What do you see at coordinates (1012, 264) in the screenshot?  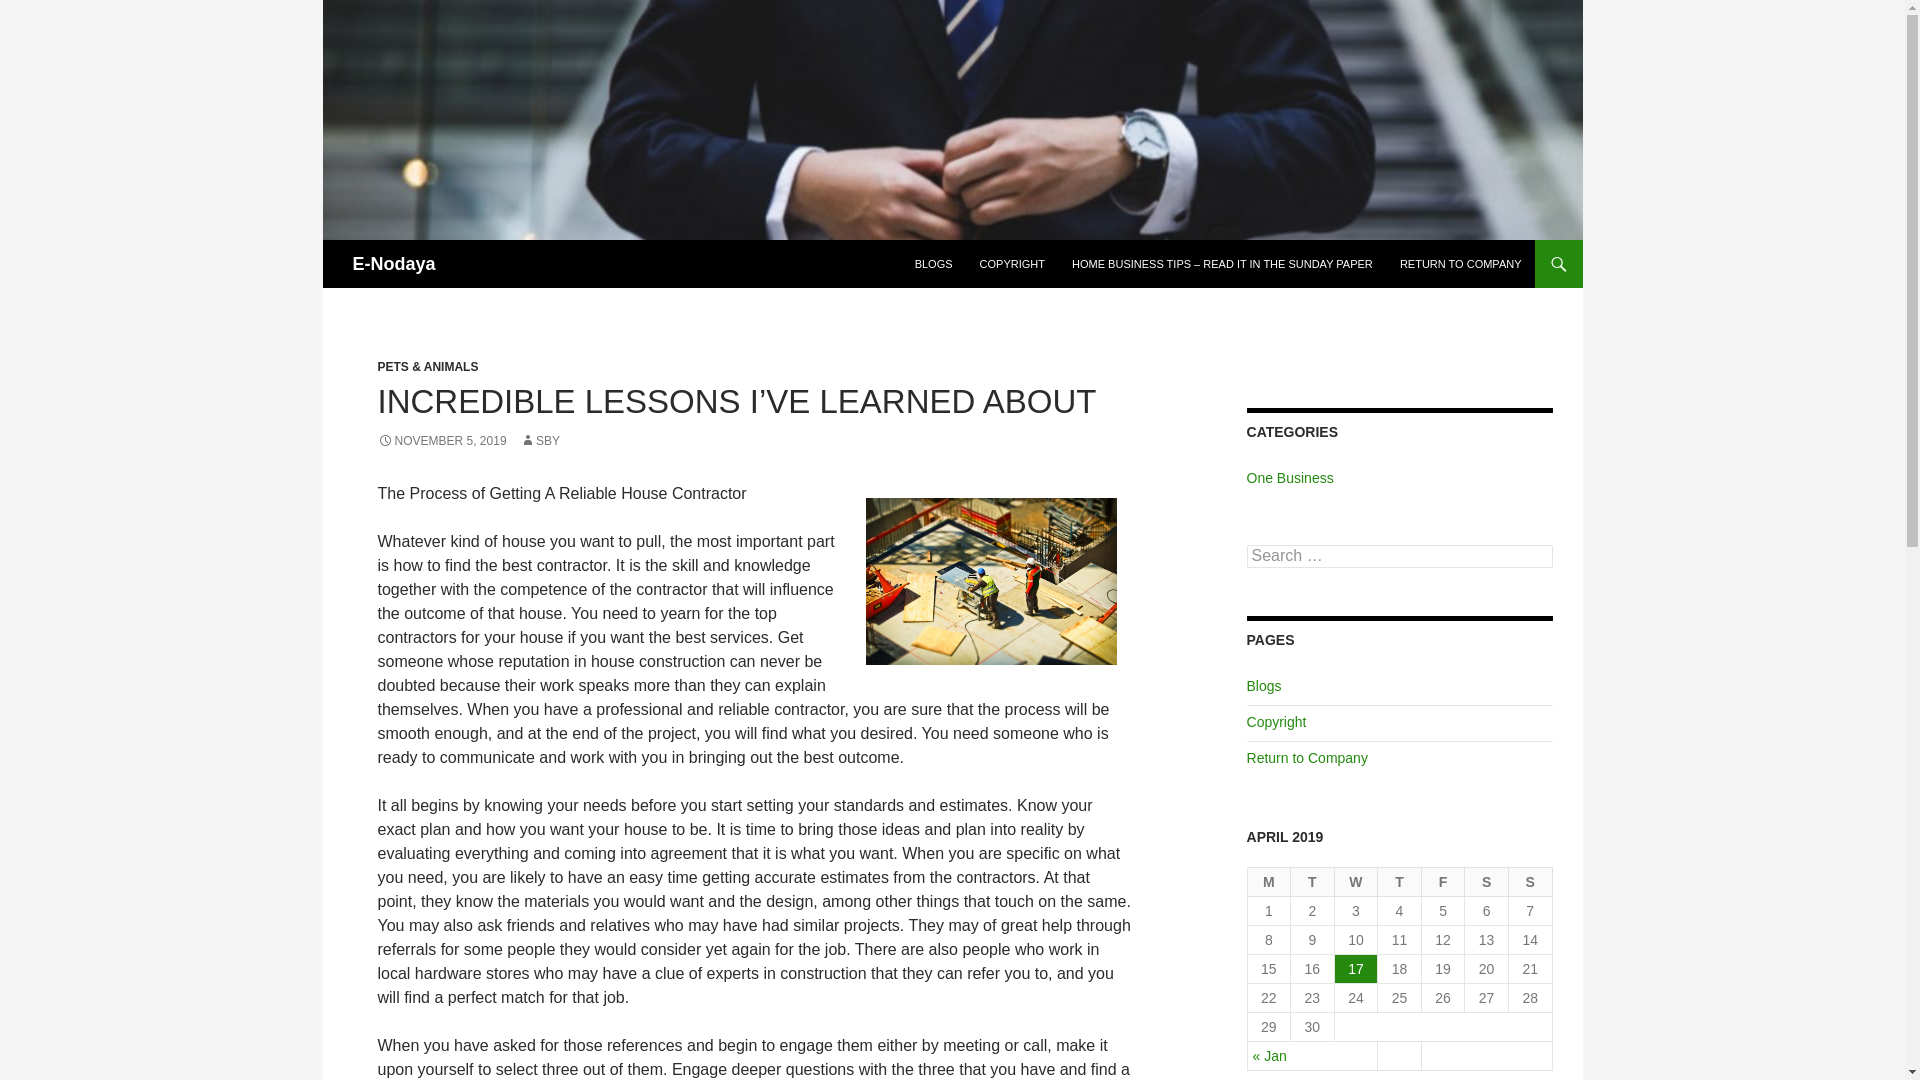 I see `COPYRIGHT` at bounding box center [1012, 264].